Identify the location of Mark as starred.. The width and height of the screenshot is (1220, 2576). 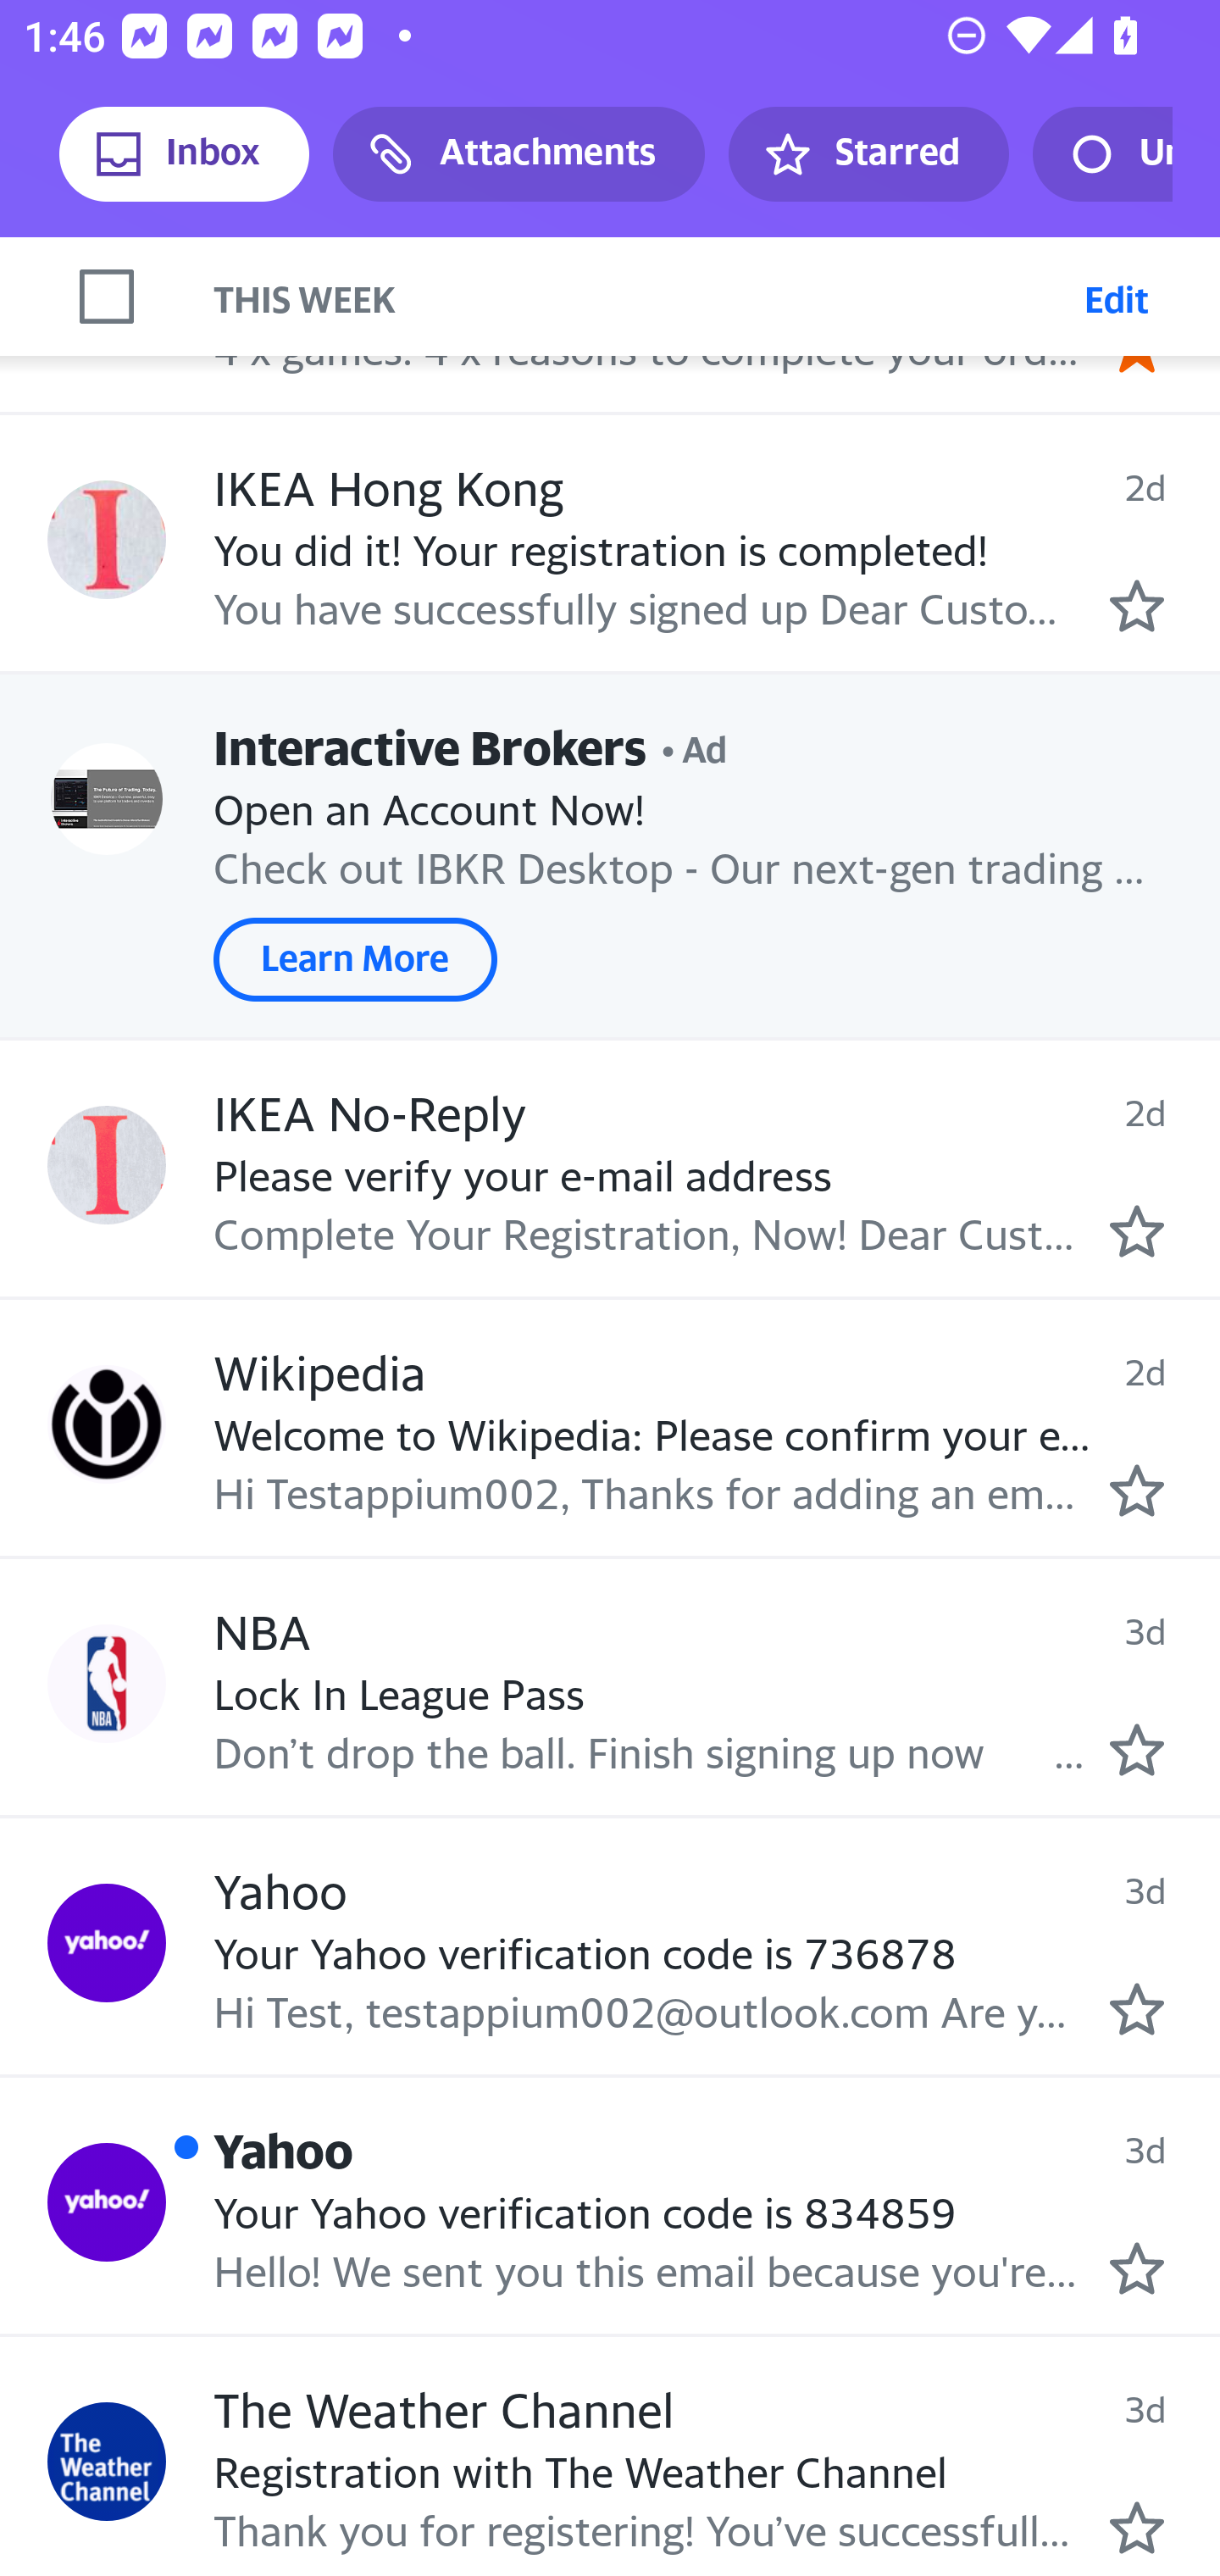
(1137, 1490).